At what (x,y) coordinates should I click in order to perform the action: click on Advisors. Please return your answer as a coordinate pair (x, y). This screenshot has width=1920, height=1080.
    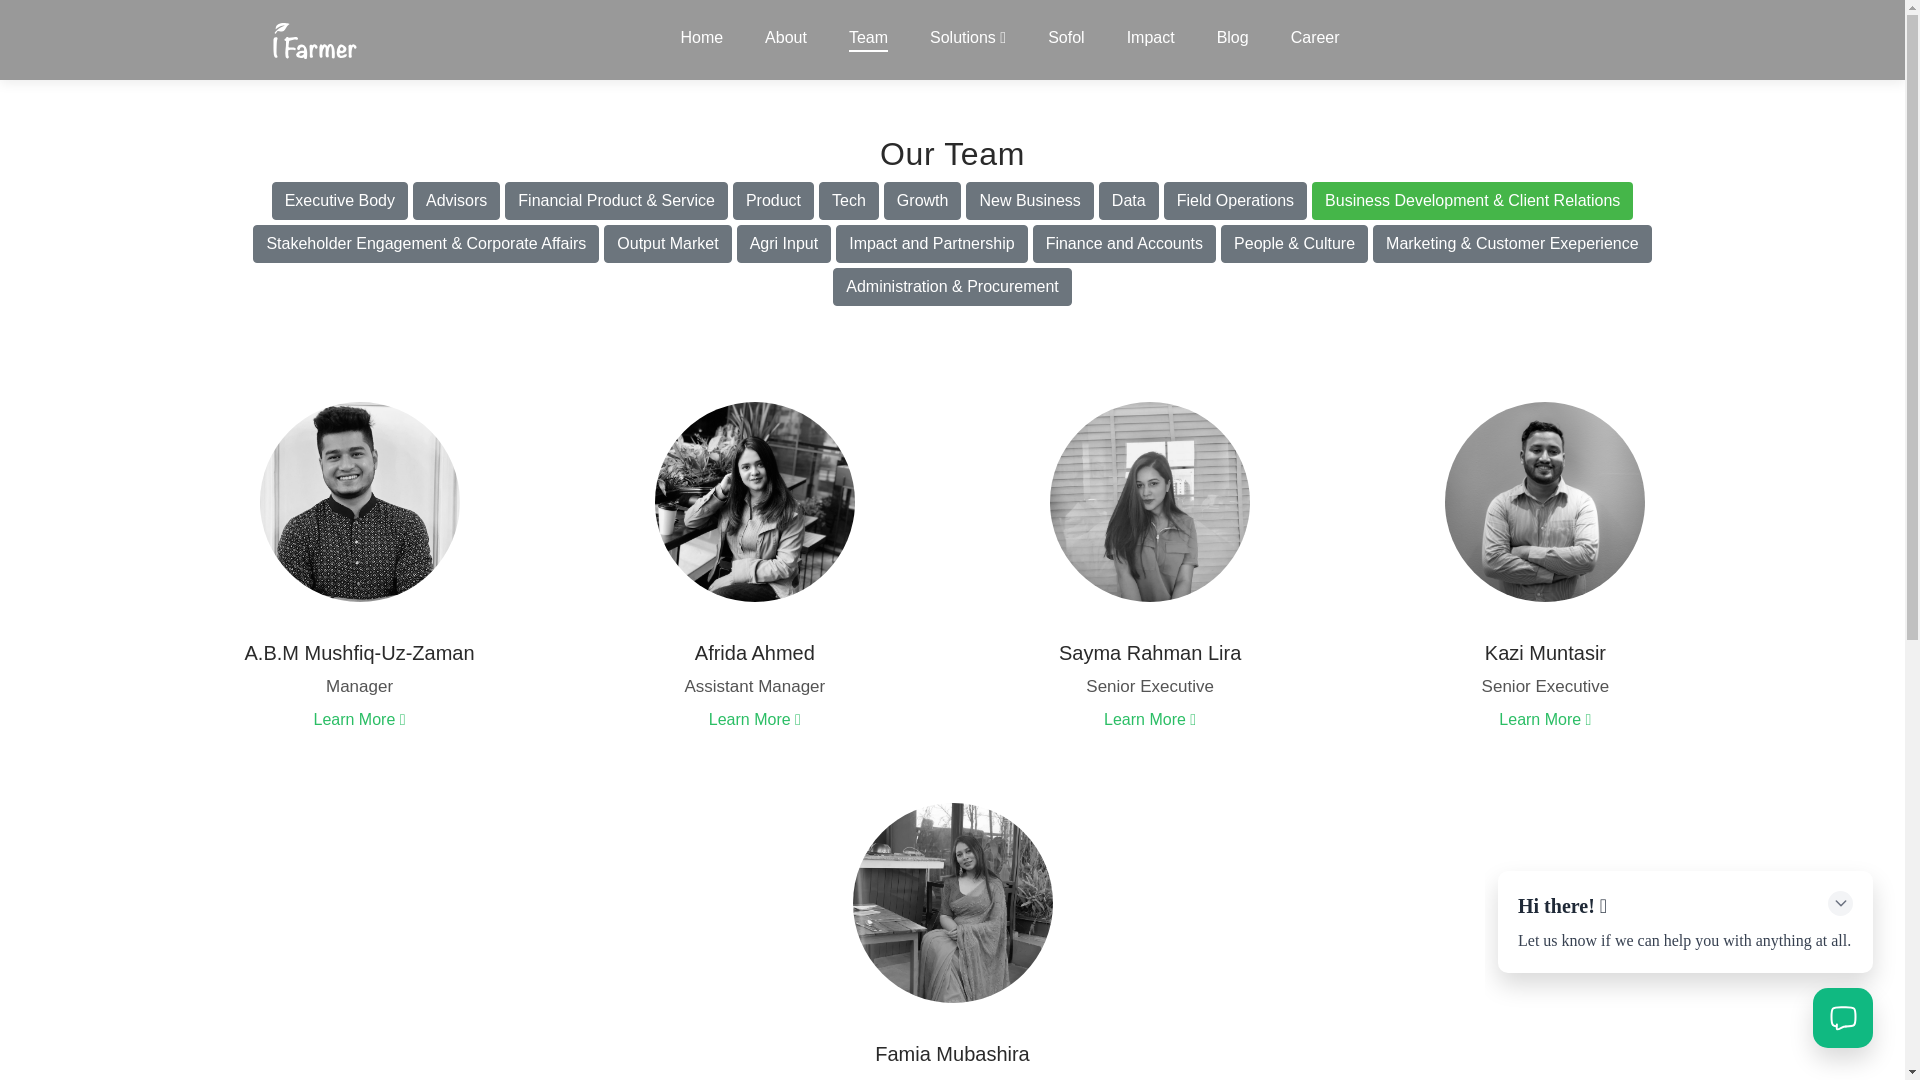
    Looking at the image, I should click on (456, 201).